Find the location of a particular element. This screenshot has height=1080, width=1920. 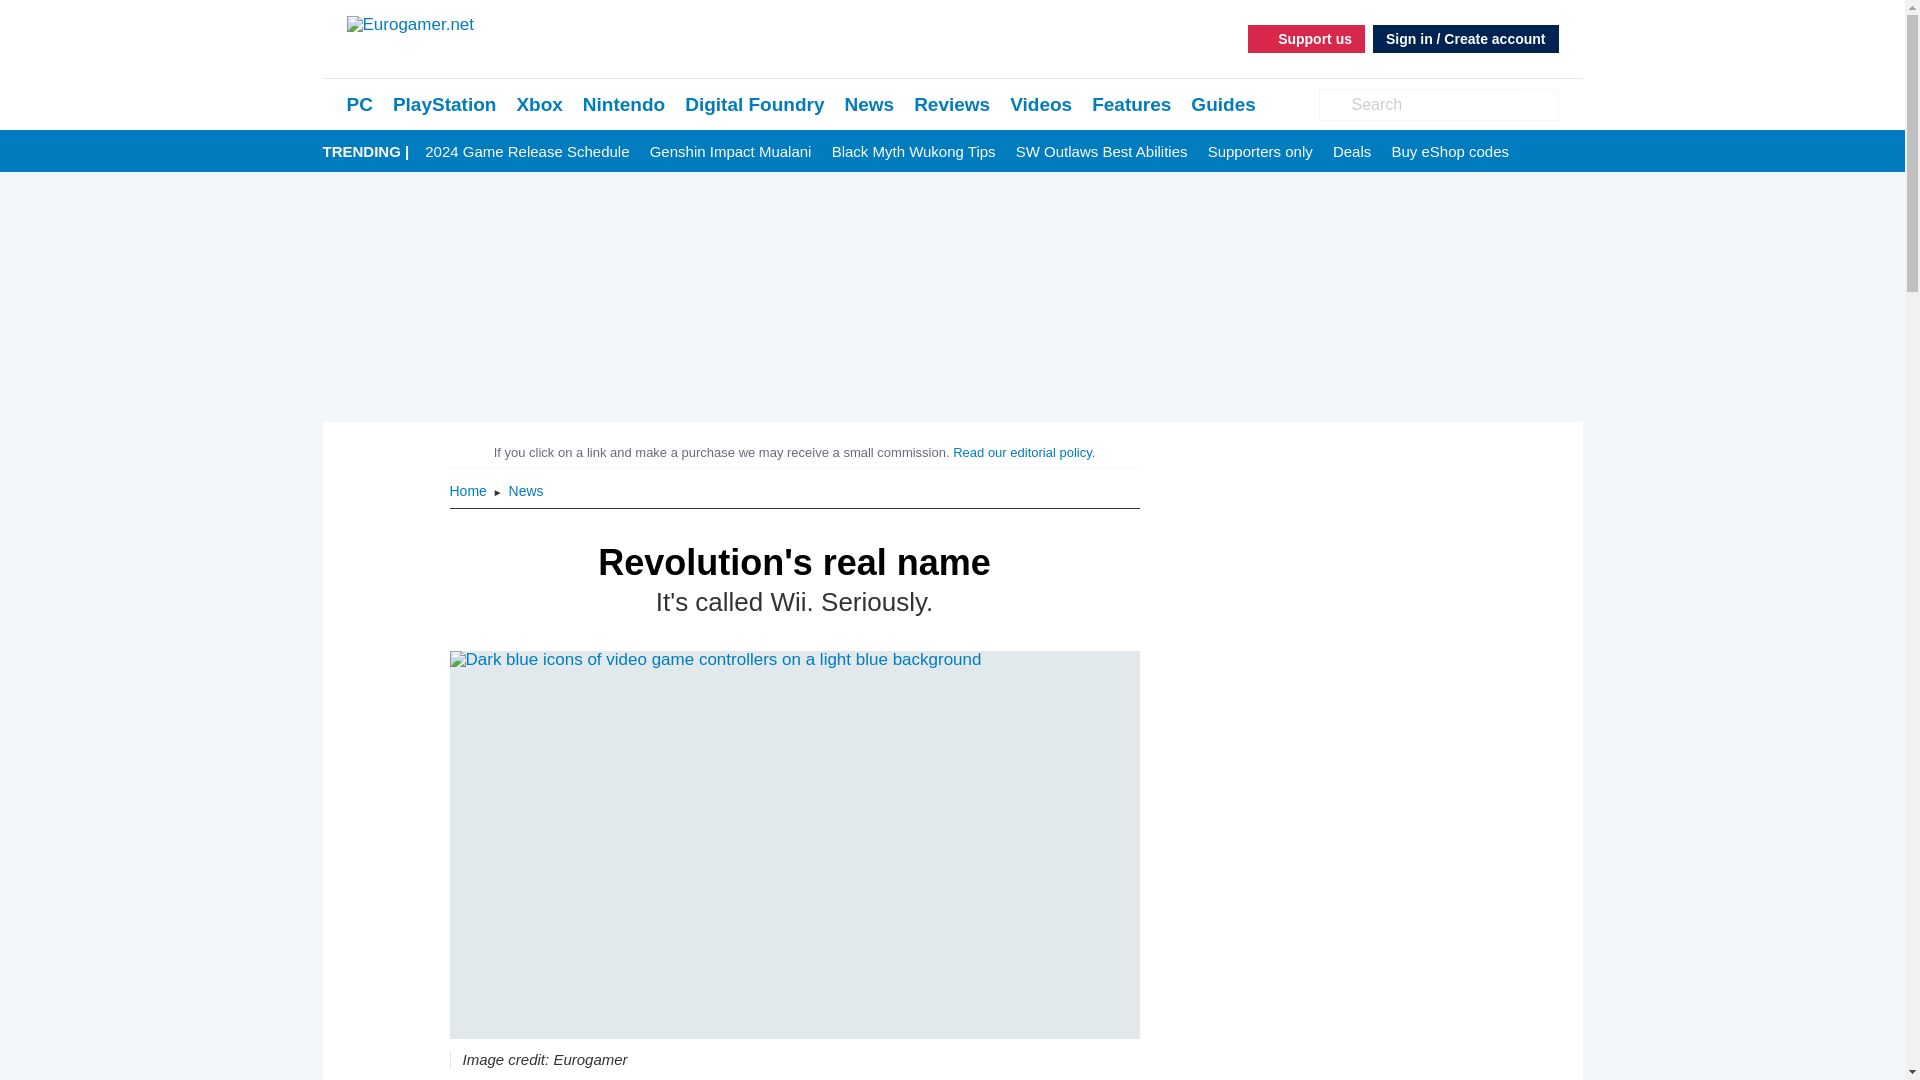

Digital Foundry is located at coordinates (754, 104).